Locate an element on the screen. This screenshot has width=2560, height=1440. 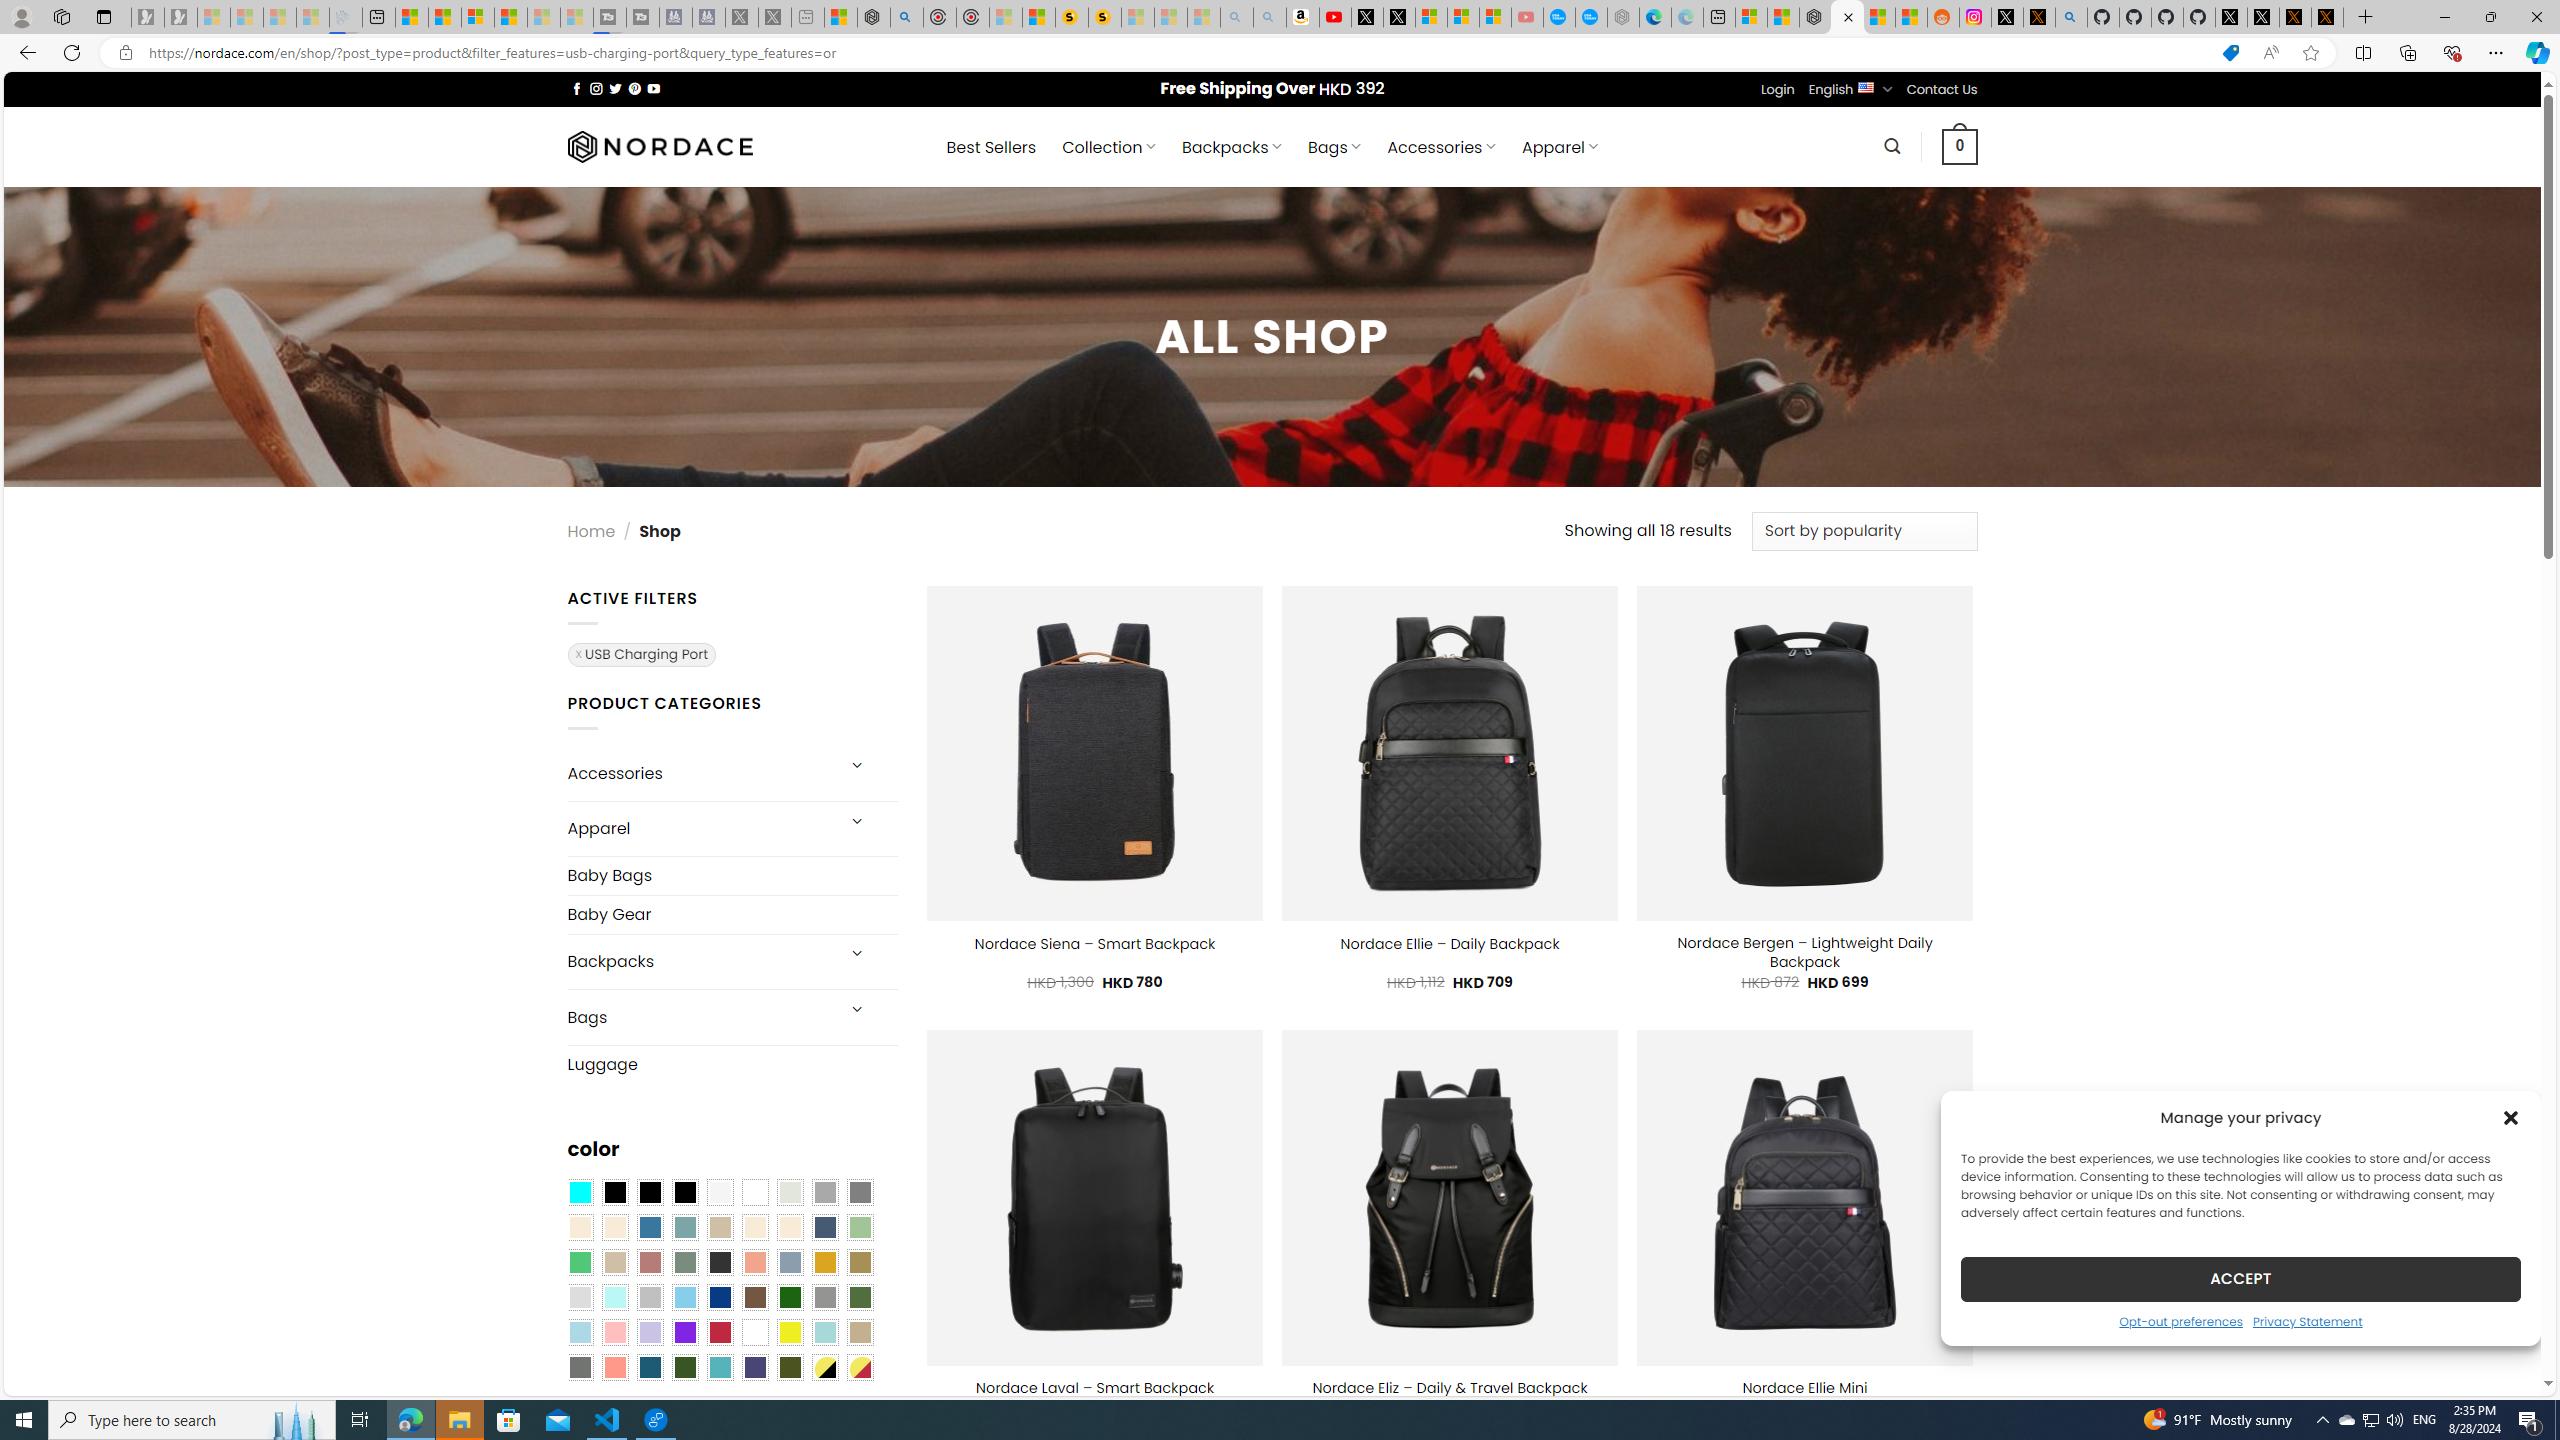
Microsoft Start - Sleeping is located at coordinates (544, 17).